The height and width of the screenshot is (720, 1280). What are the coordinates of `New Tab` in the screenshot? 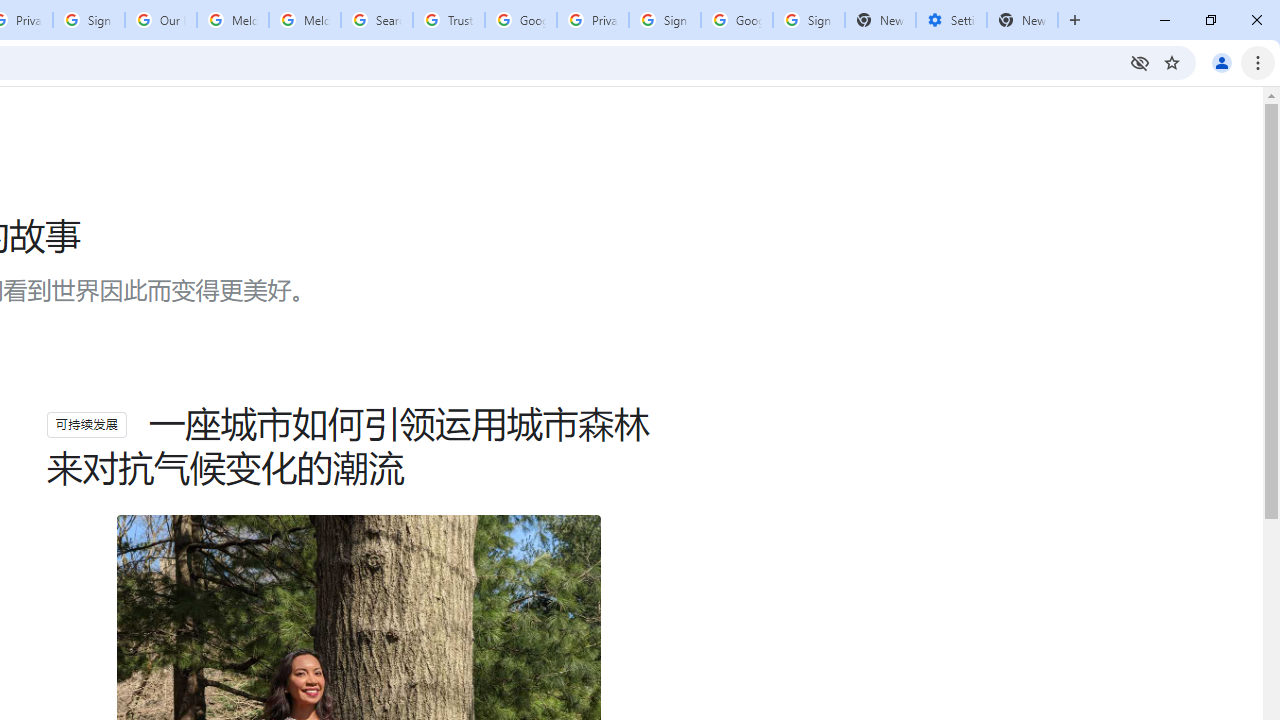 It's located at (1022, 20).